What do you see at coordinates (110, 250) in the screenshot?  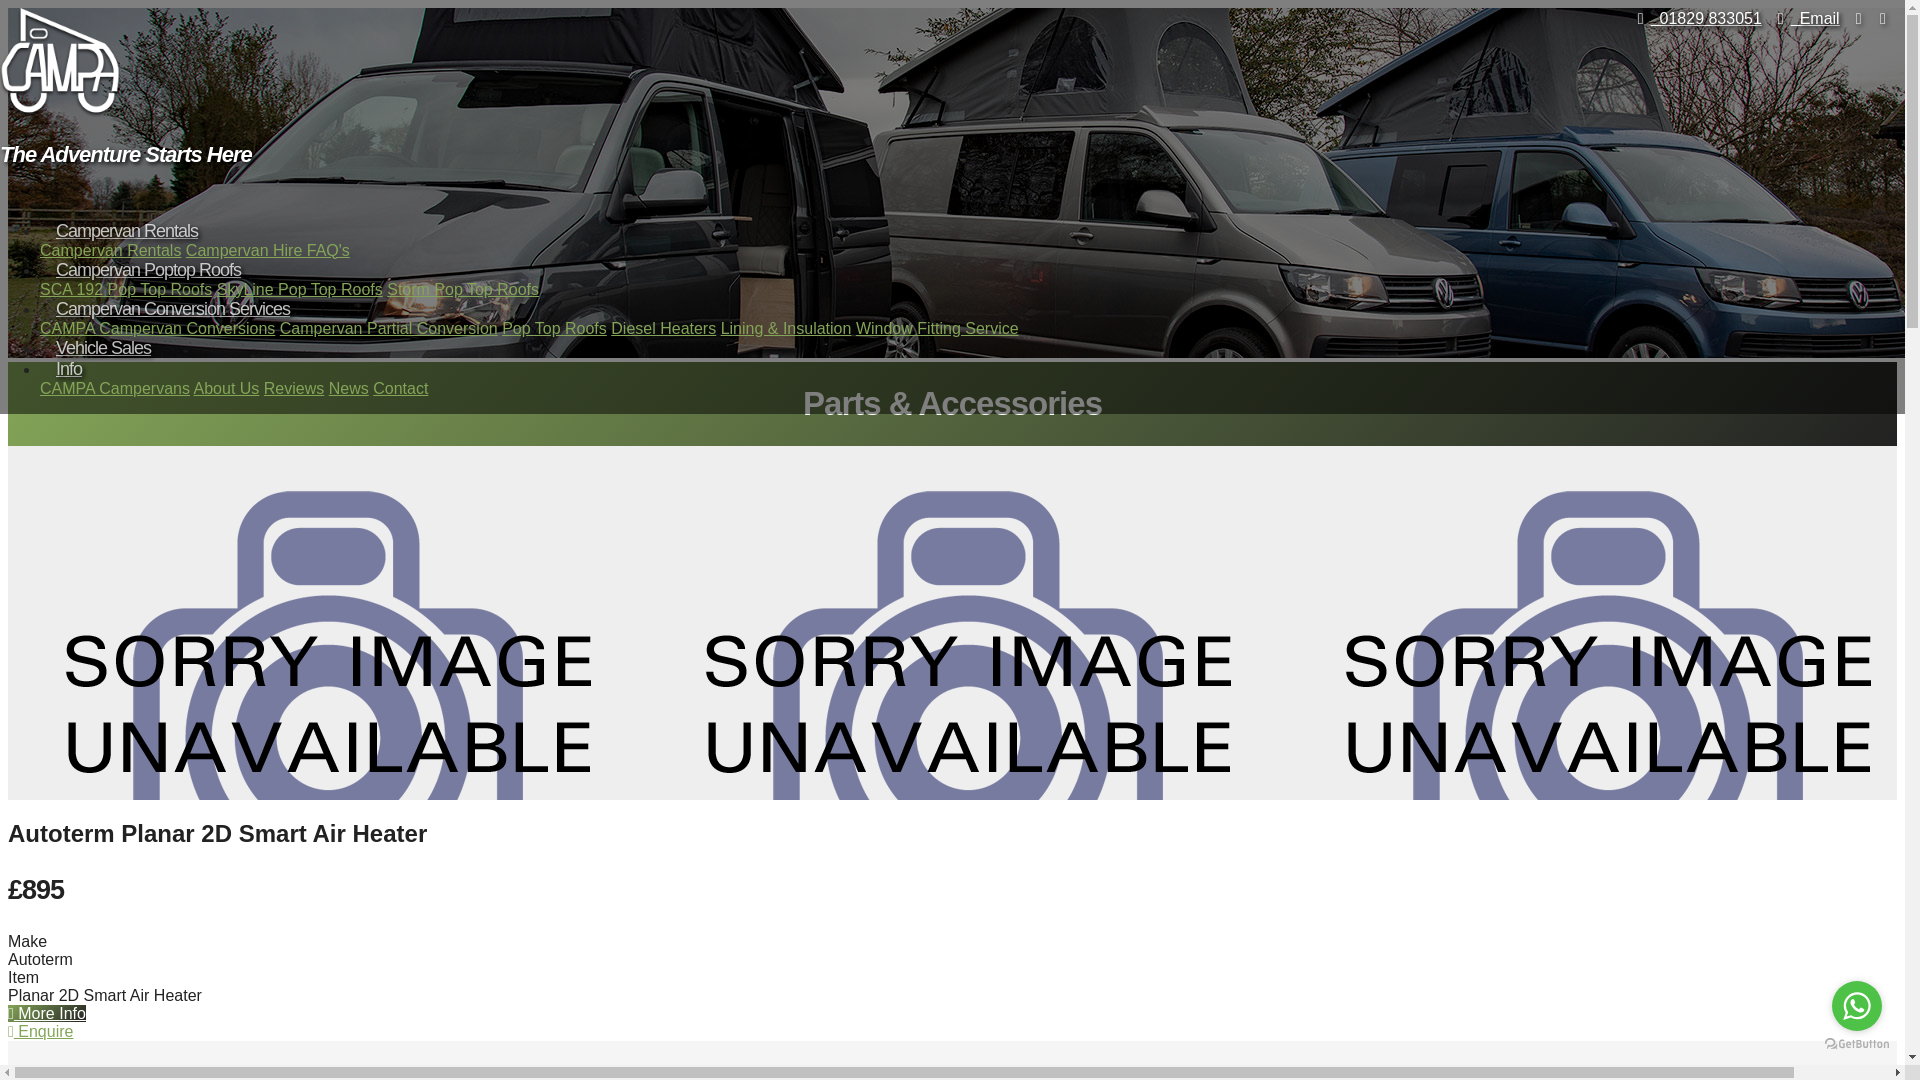 I see `Campervan Rentals` at bounding box center [110, 250].